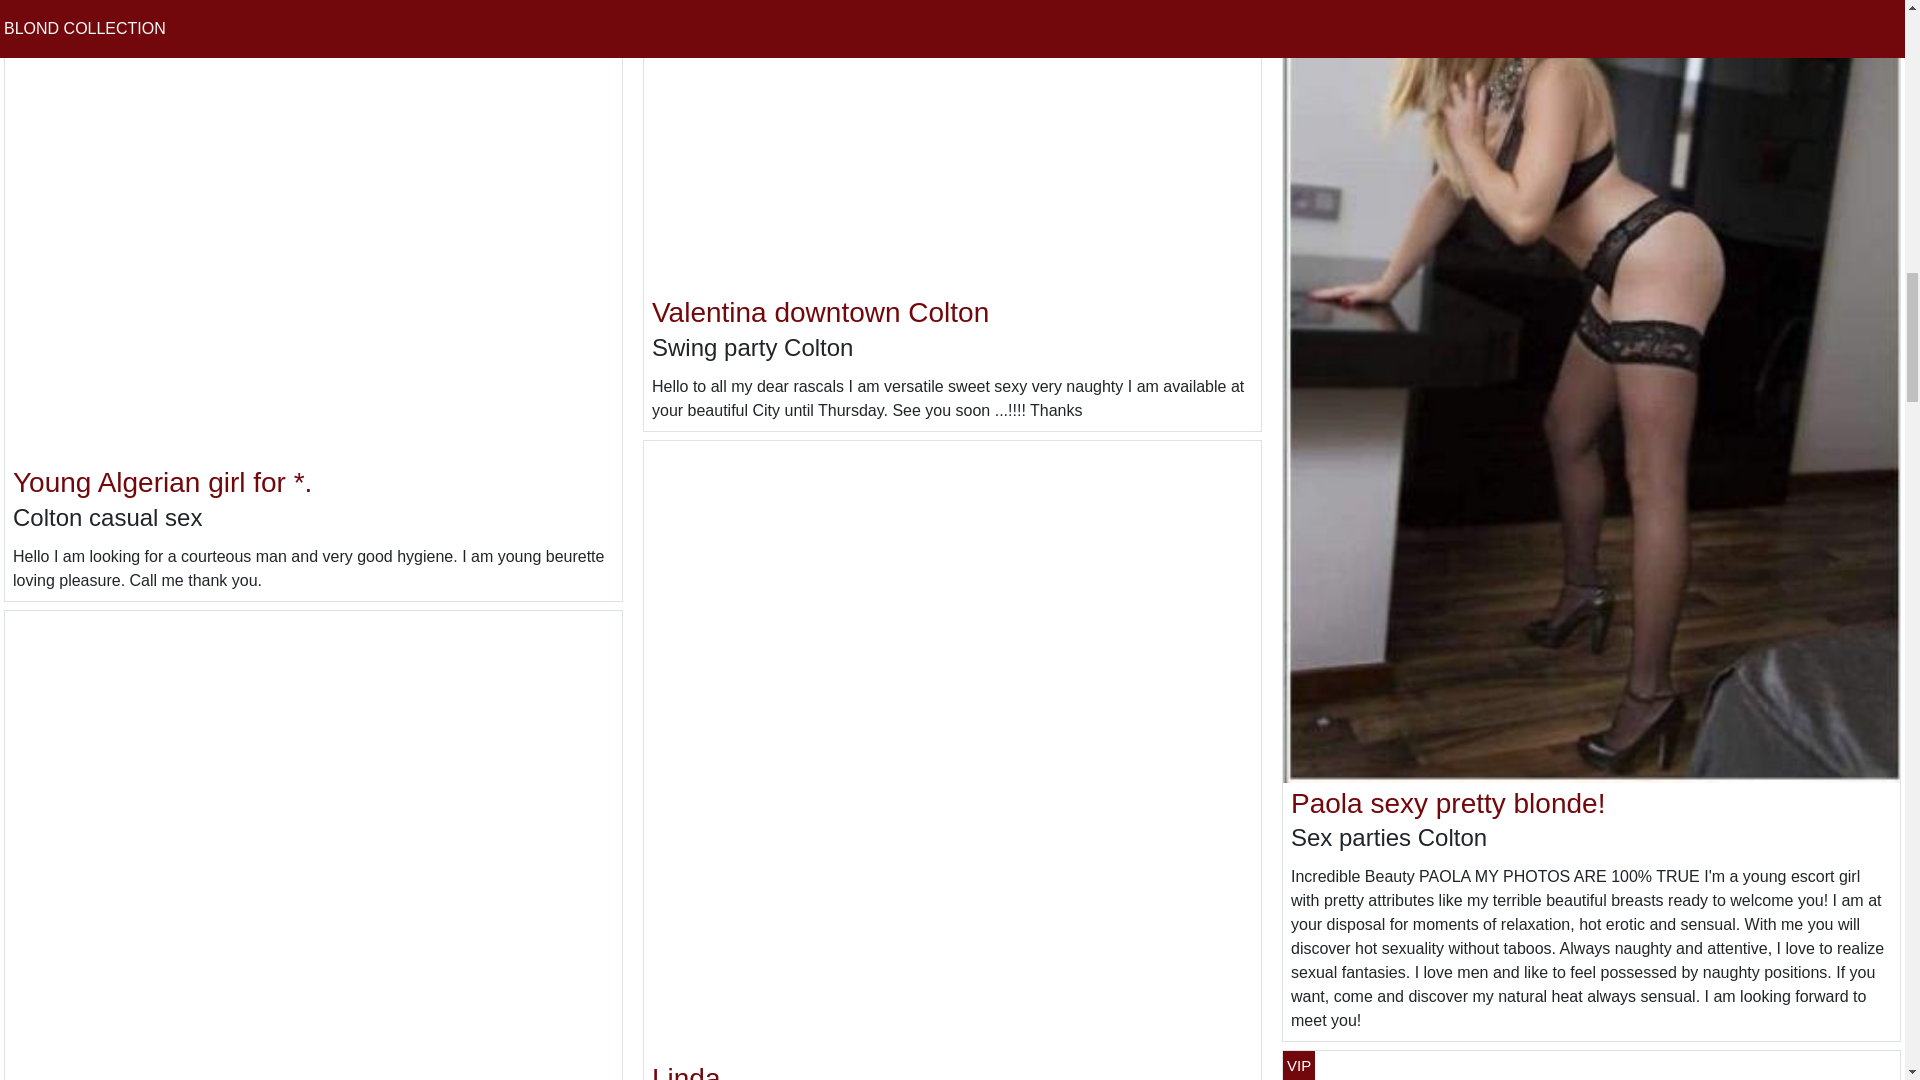 The height and width of the screenshot is (1080, 1920). I want to click on Valentina downtown Colton, so click(820, 312).